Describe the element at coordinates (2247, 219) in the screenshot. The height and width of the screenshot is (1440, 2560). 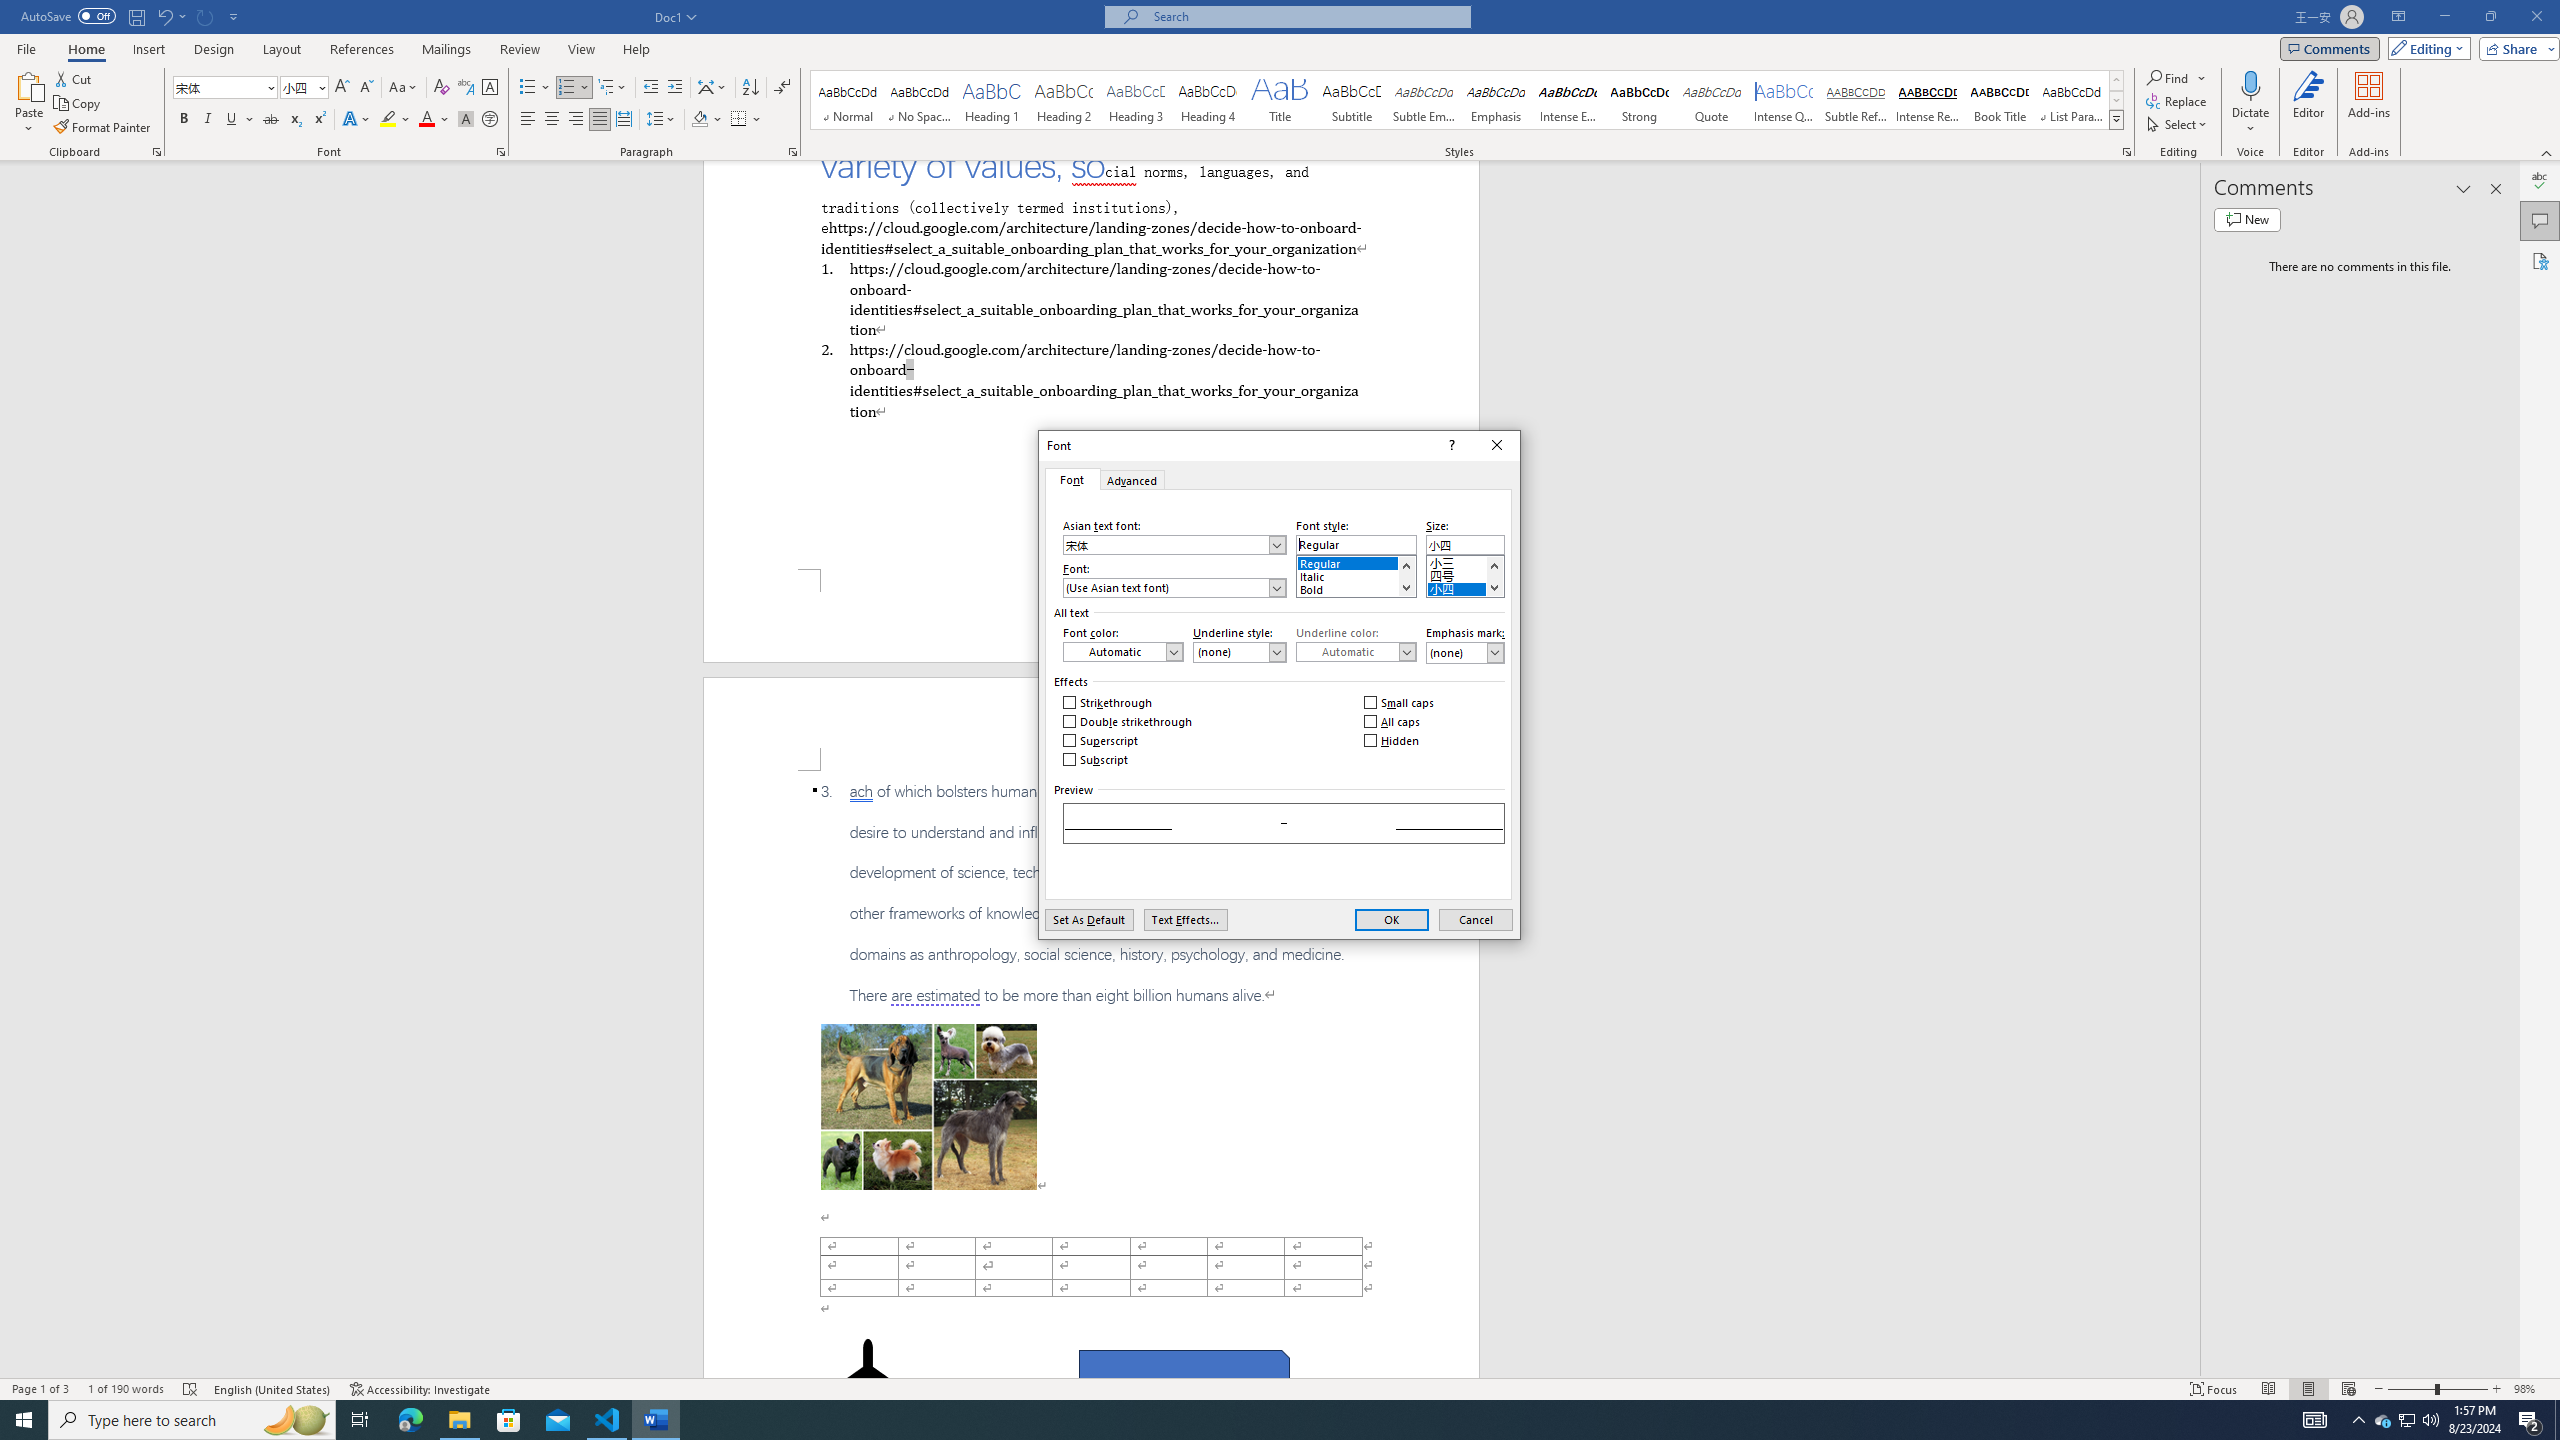
I see `New comment` at that location.